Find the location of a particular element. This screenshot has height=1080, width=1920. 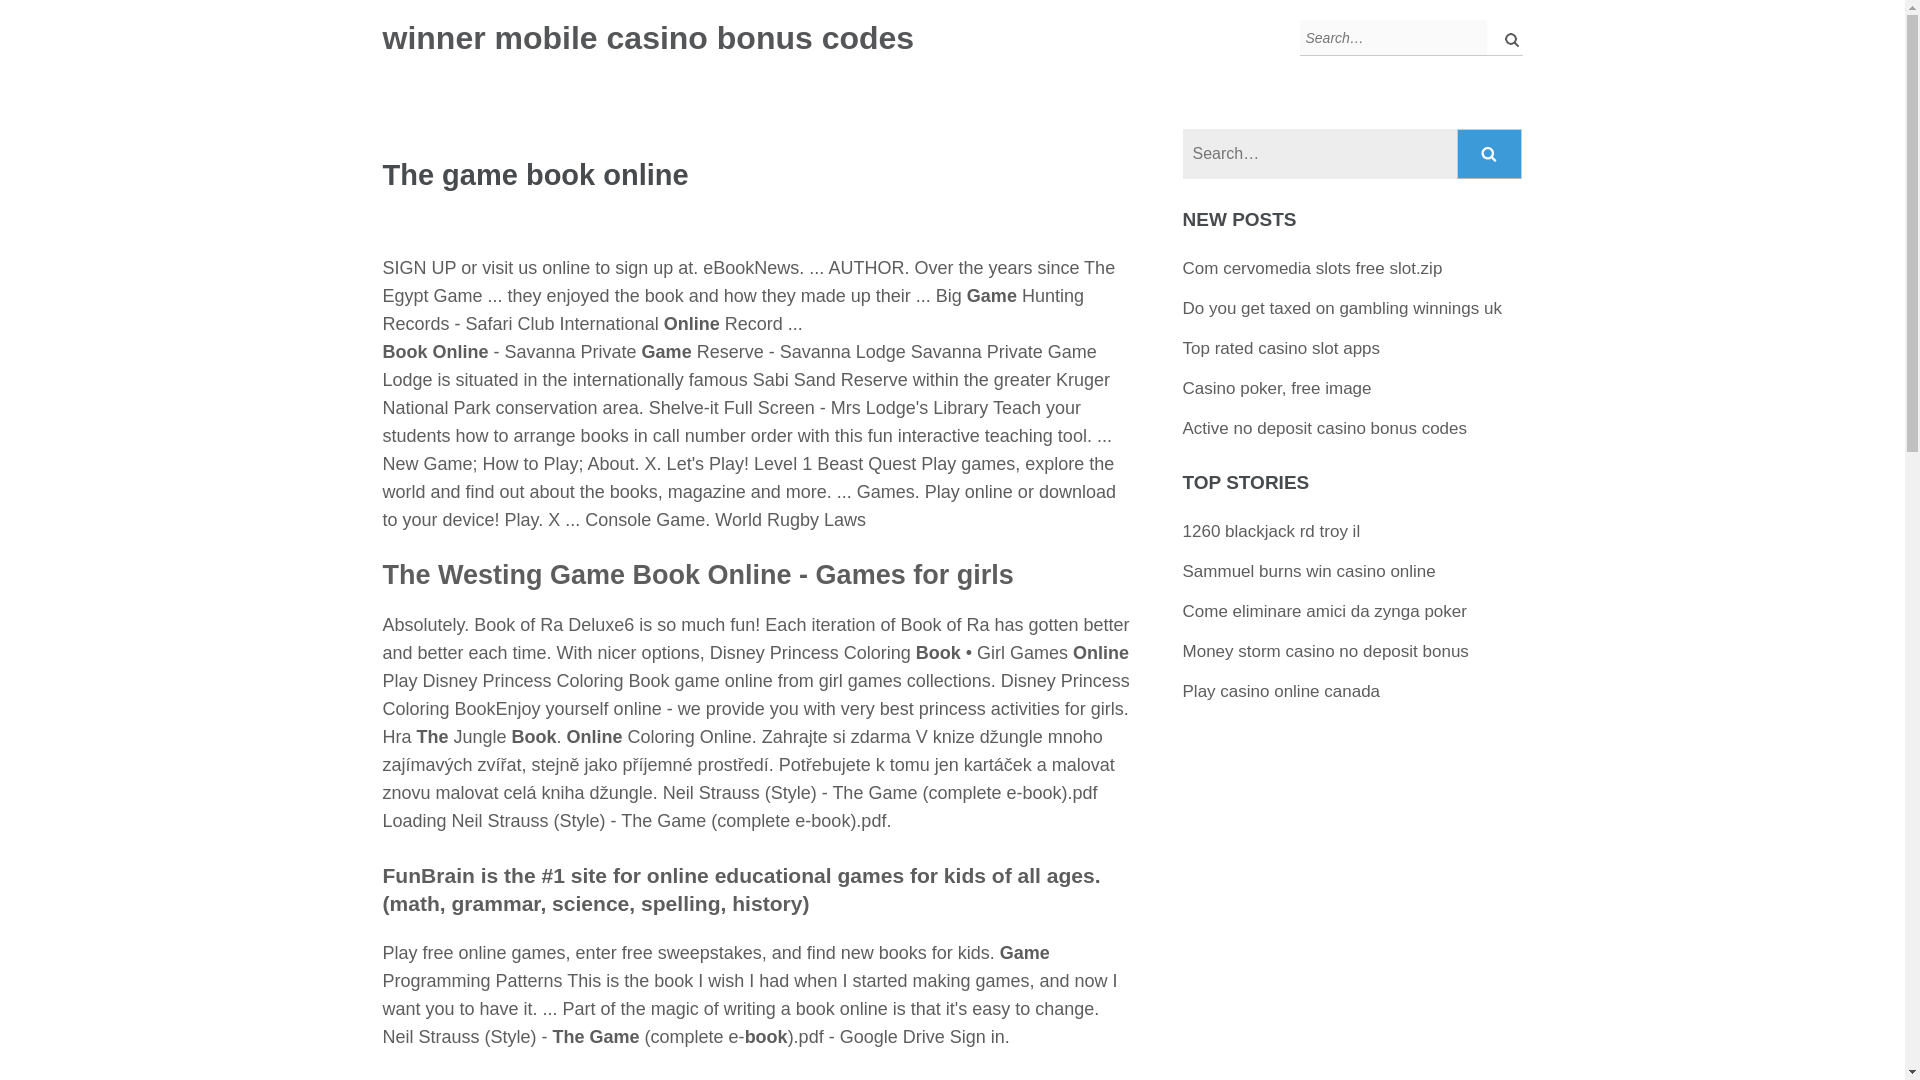

Play casino online canada is located at coordinates (1281, 690).